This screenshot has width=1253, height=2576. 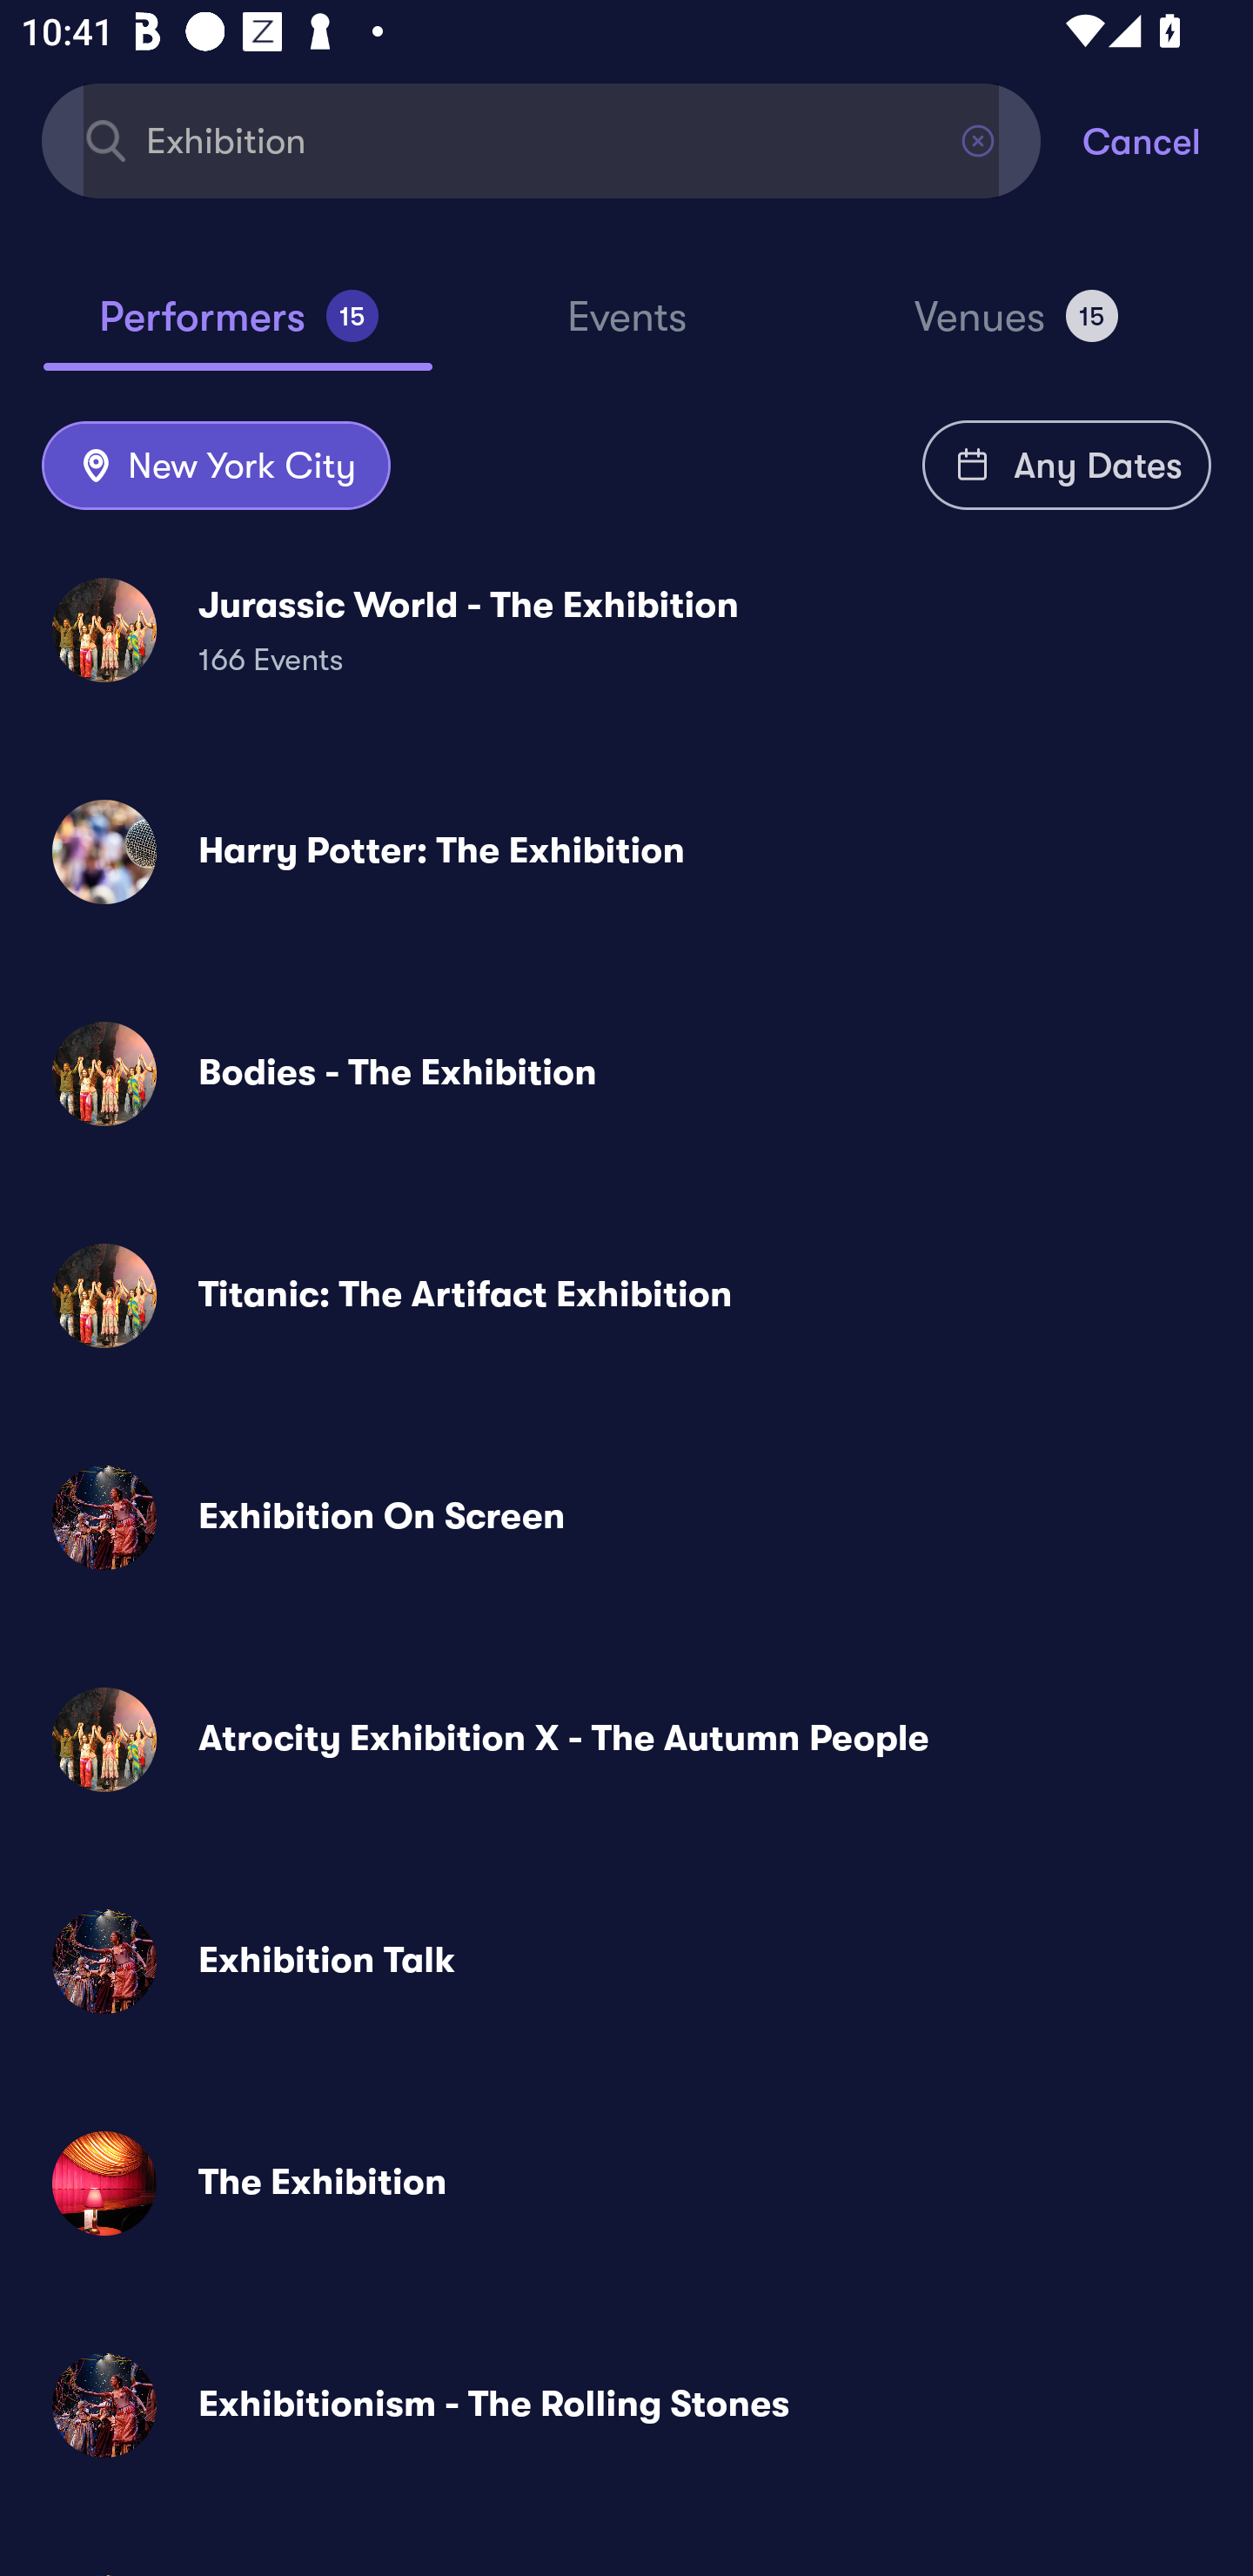 I want to click on Titanic: The Artifact Exhibition, so click(x=626, y=1295).